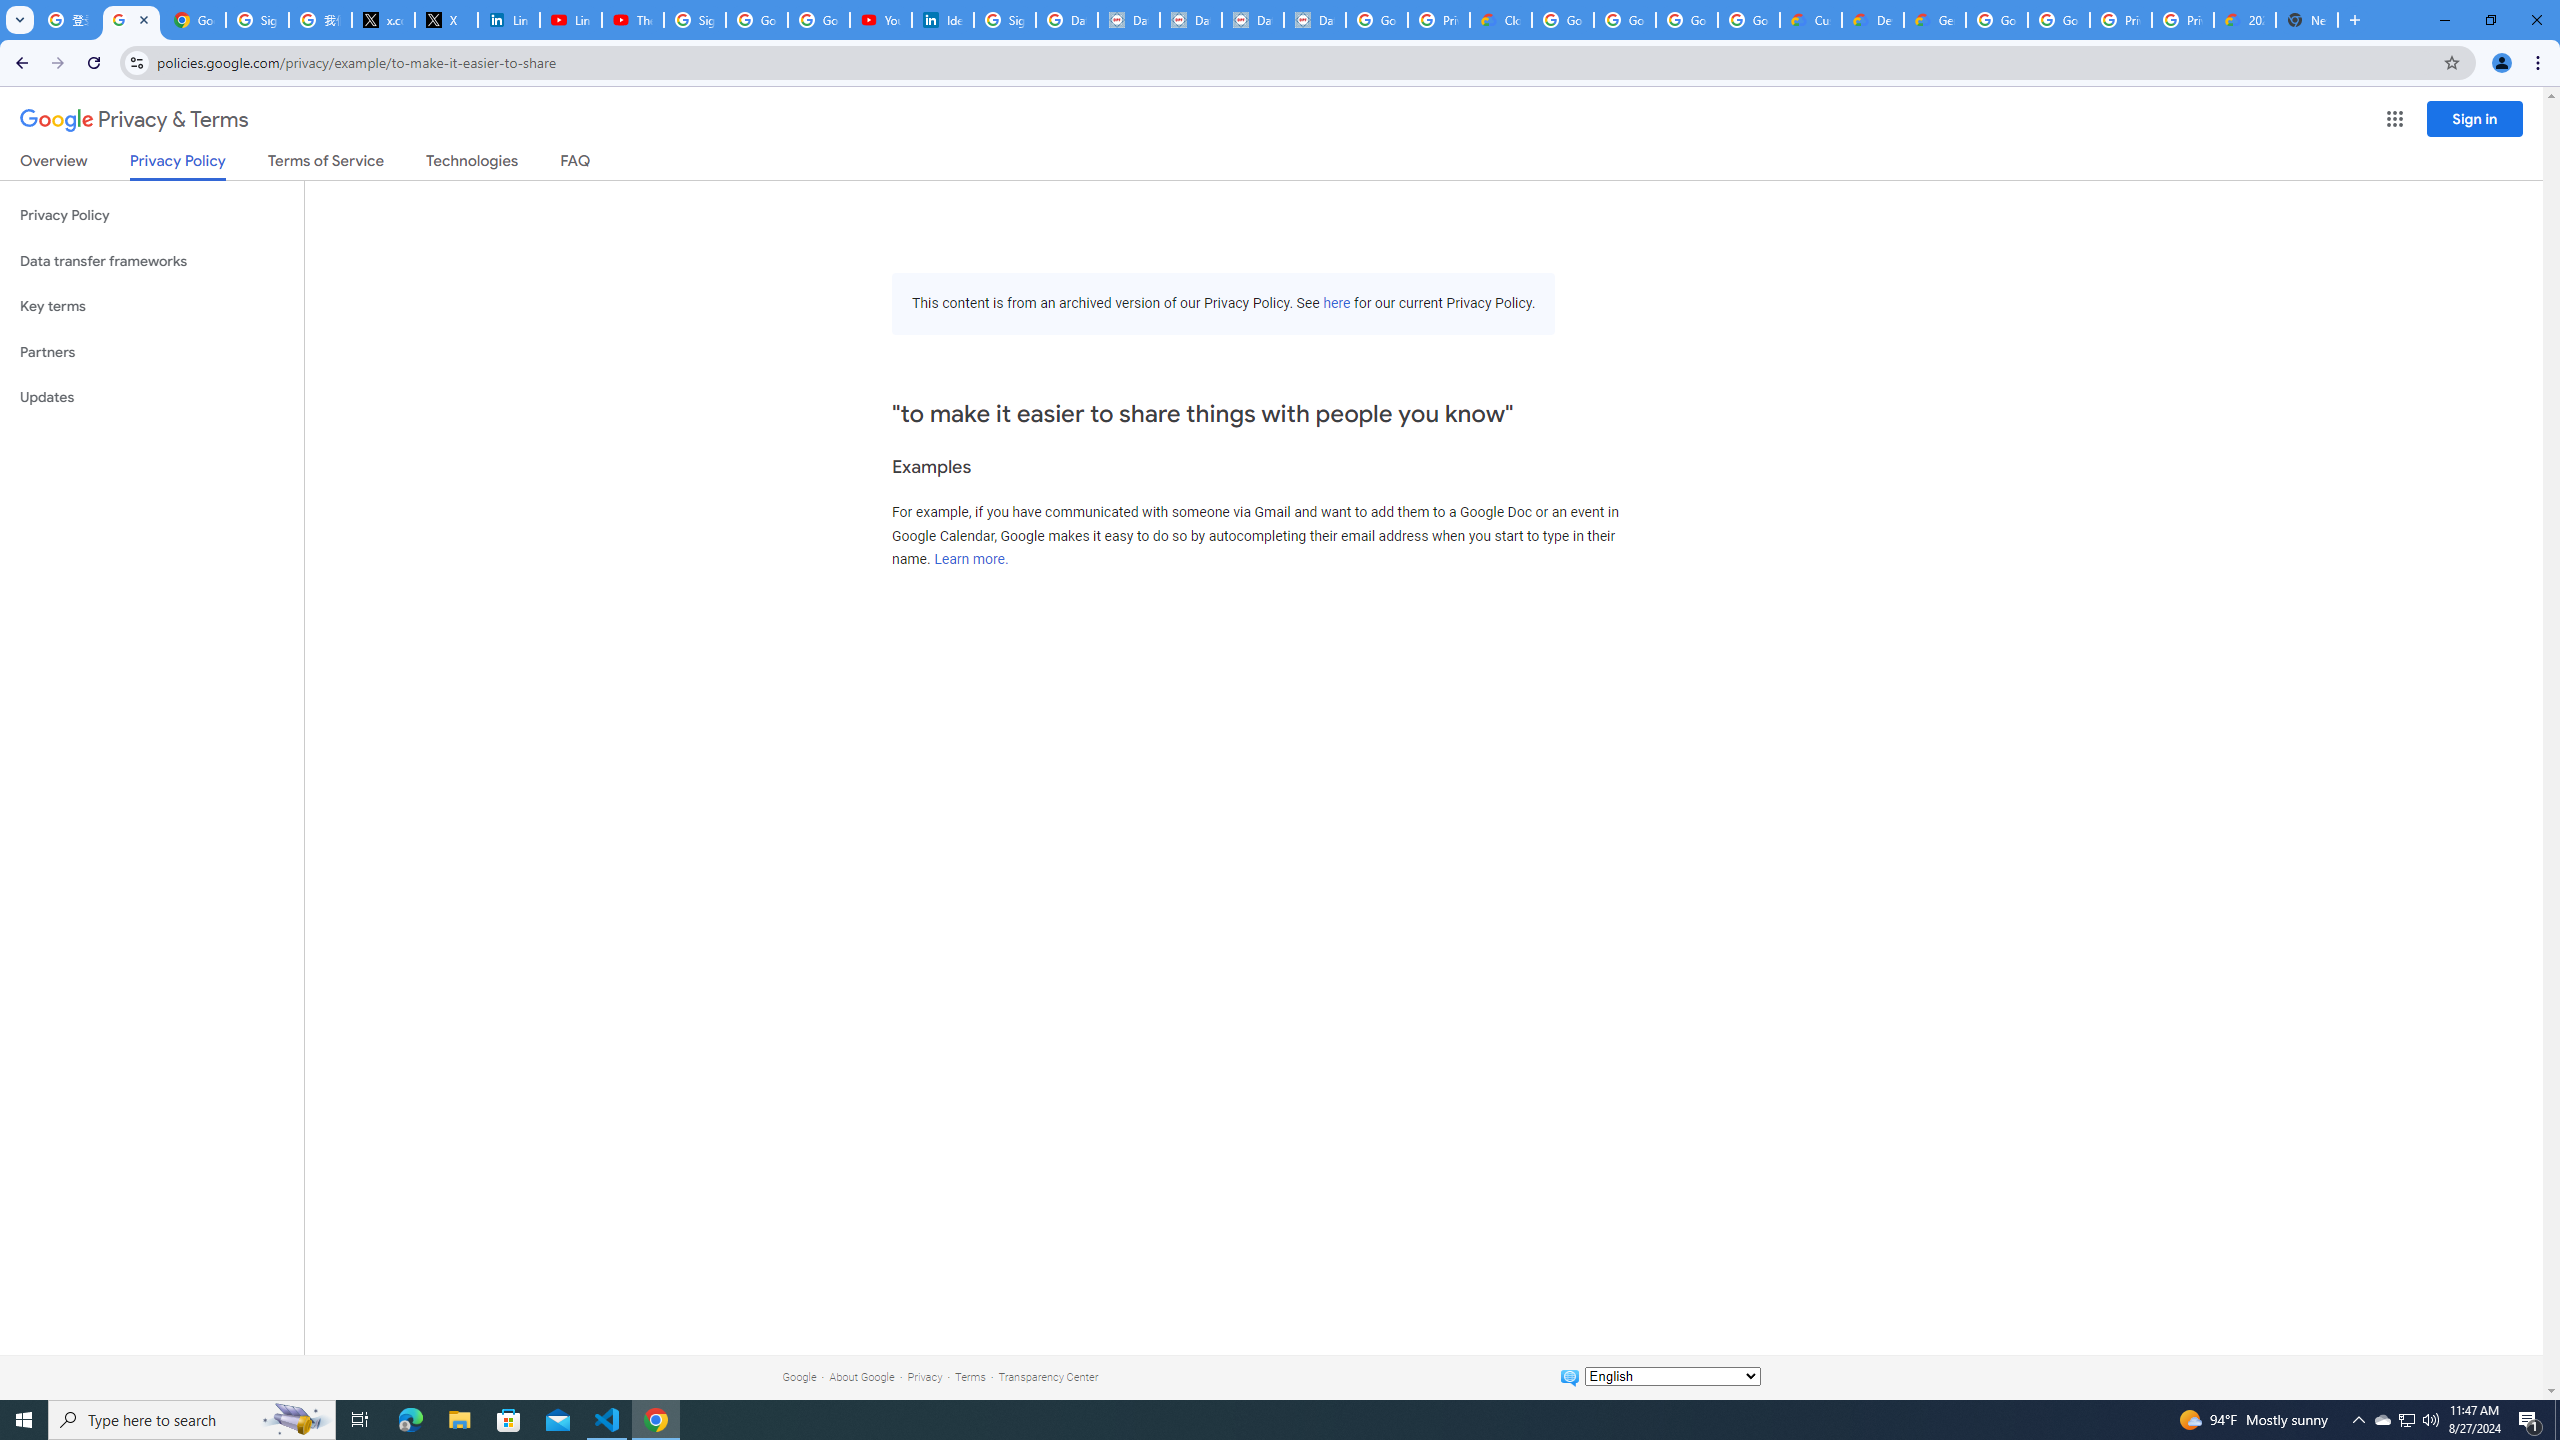 Image resolution: width=2560 pixels, height=1440 pixels. Describe the element at coordinates (862, 1376) in the screenshot. I see `About Google` at that location.